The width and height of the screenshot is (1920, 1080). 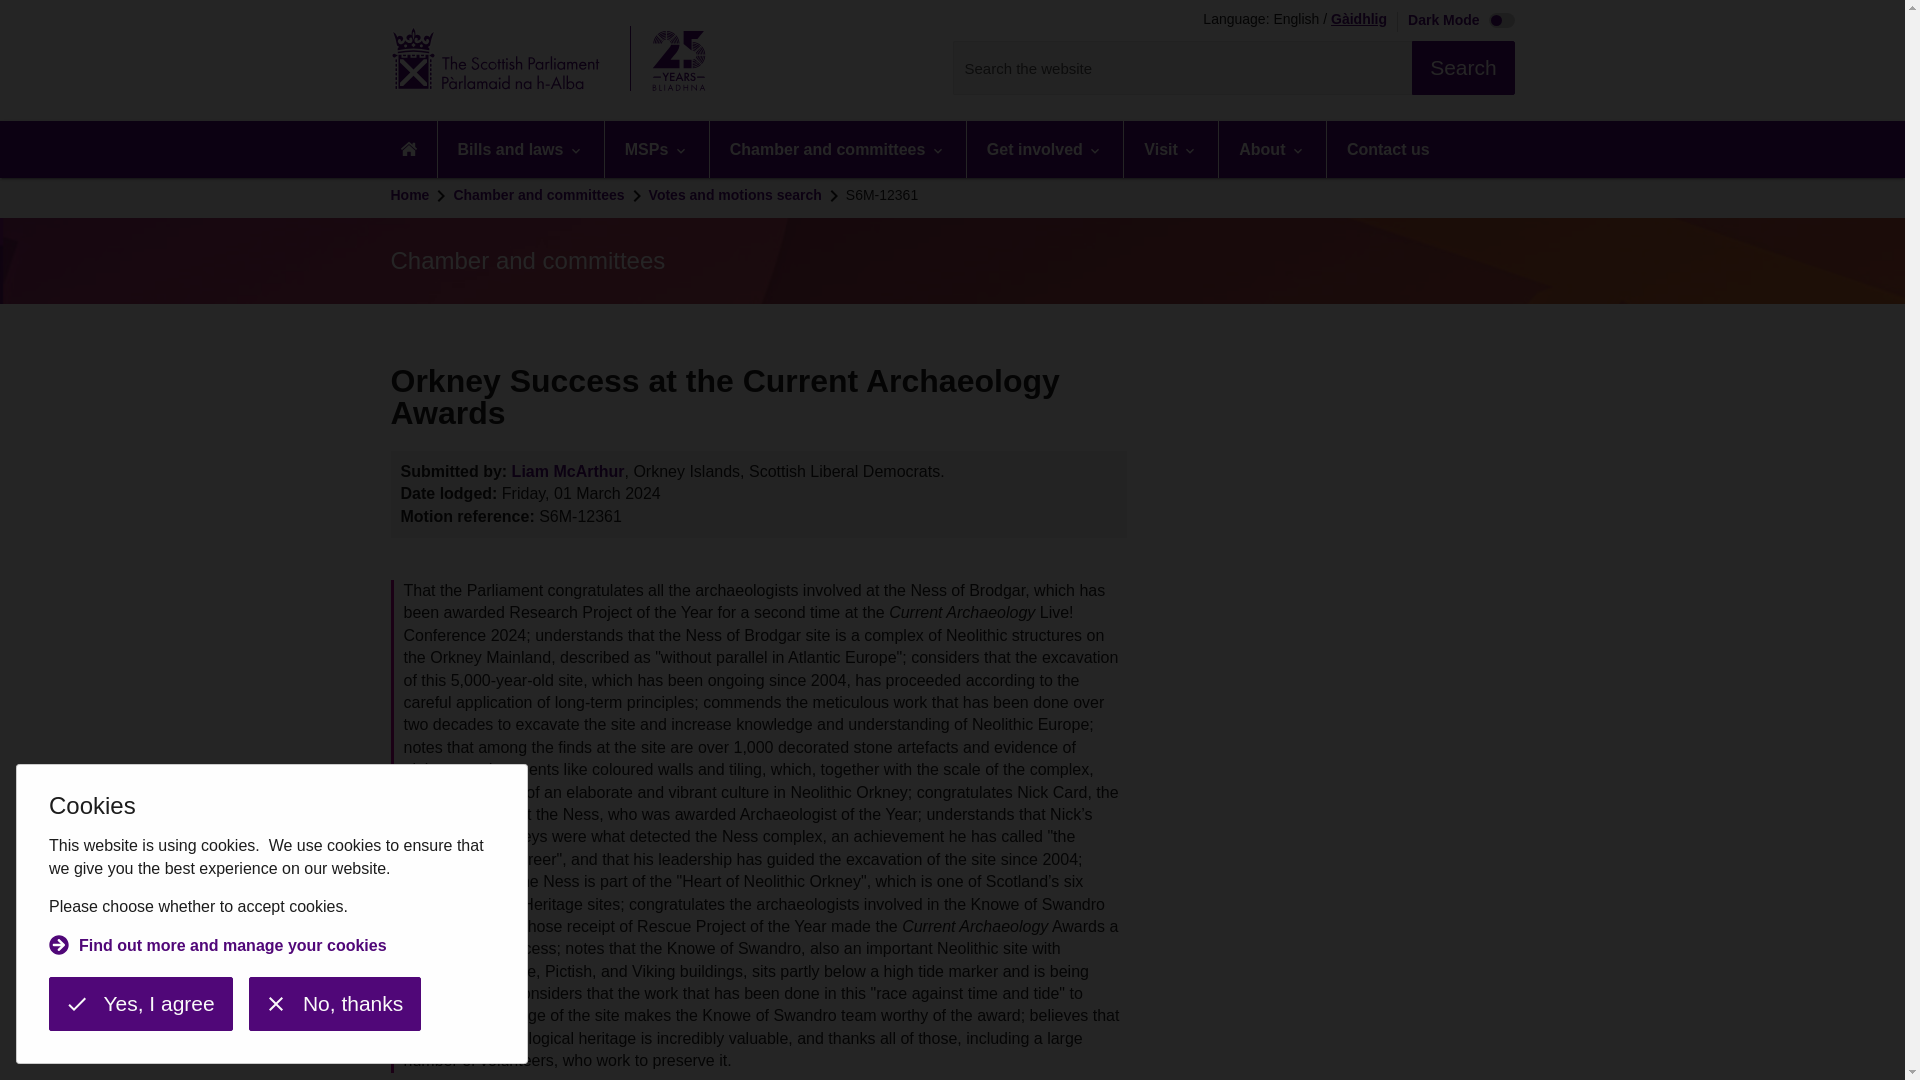 What do you see at coordinates (334, 1004) in the screenshot?
I see `No, thanks` at bounding box center [334, 1004].